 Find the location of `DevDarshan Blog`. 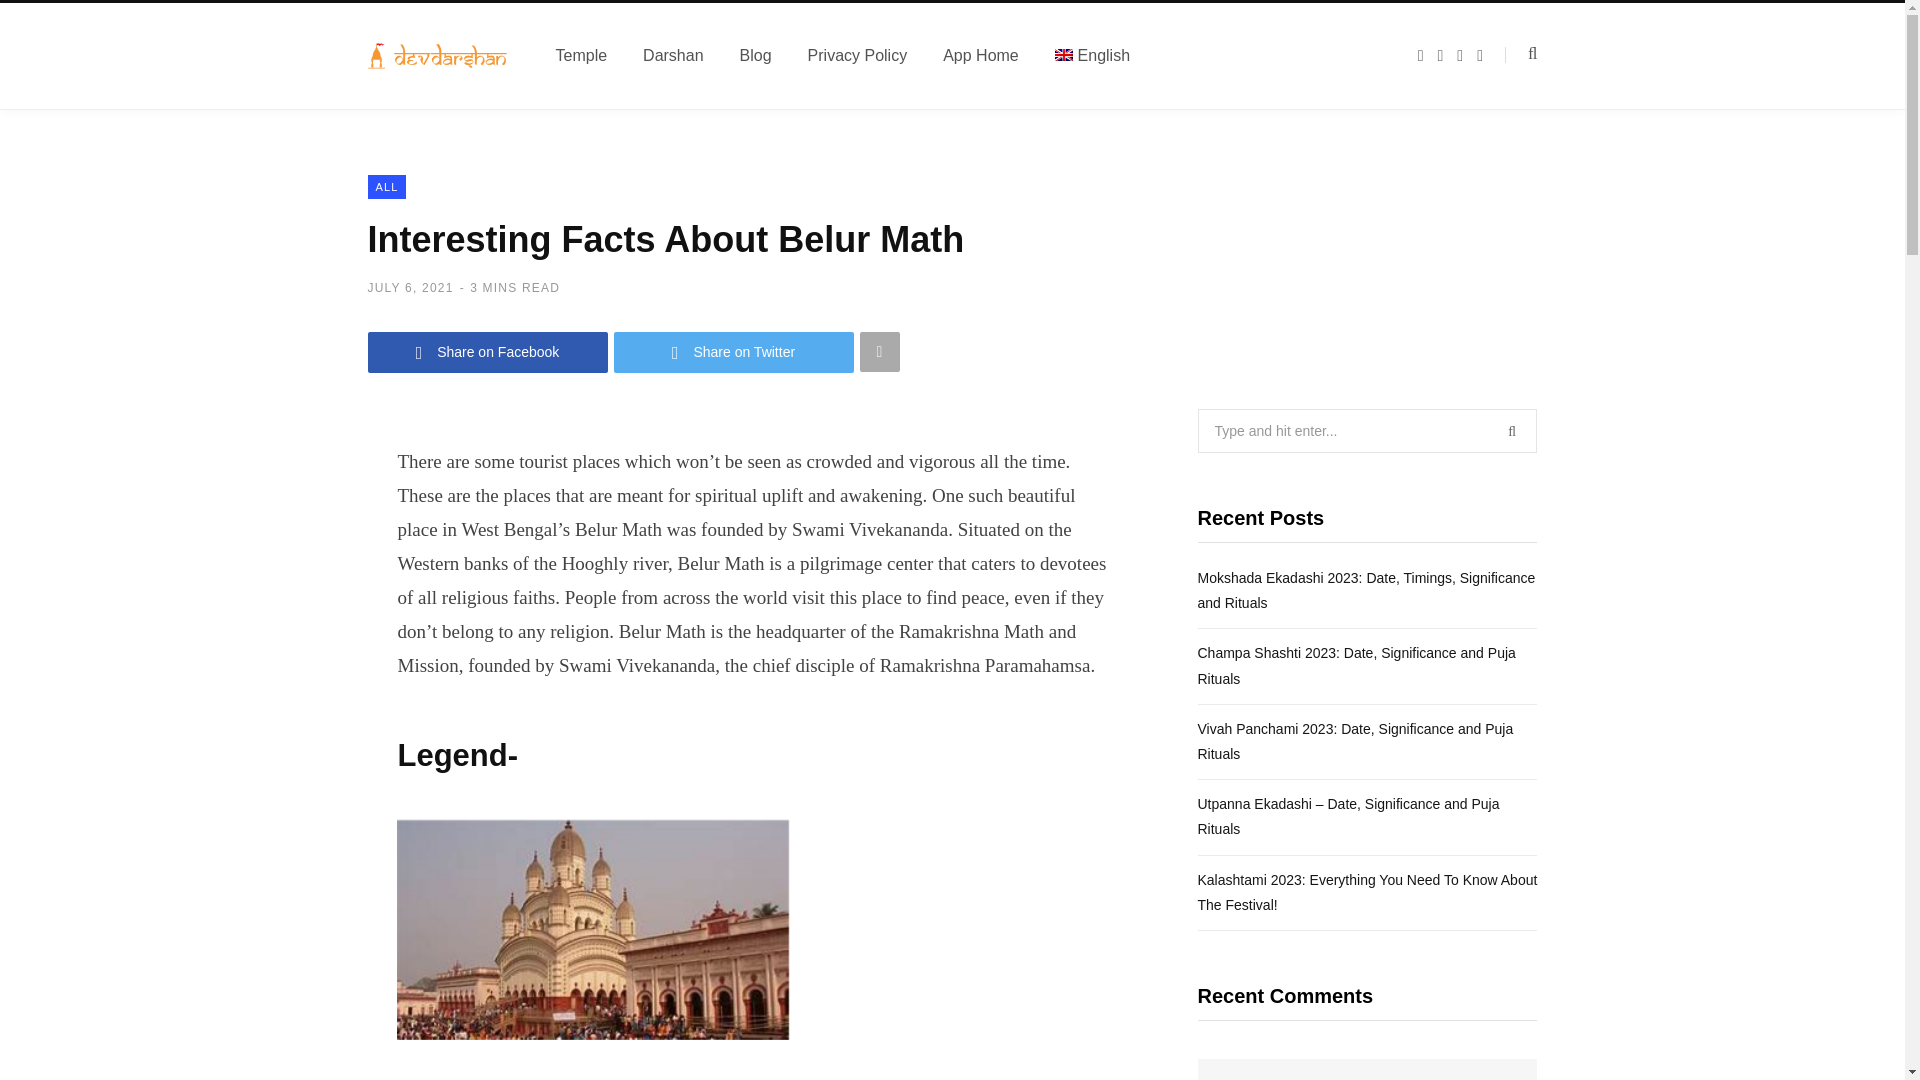

DevDarshan Blog is located at coordinates (438, 56).